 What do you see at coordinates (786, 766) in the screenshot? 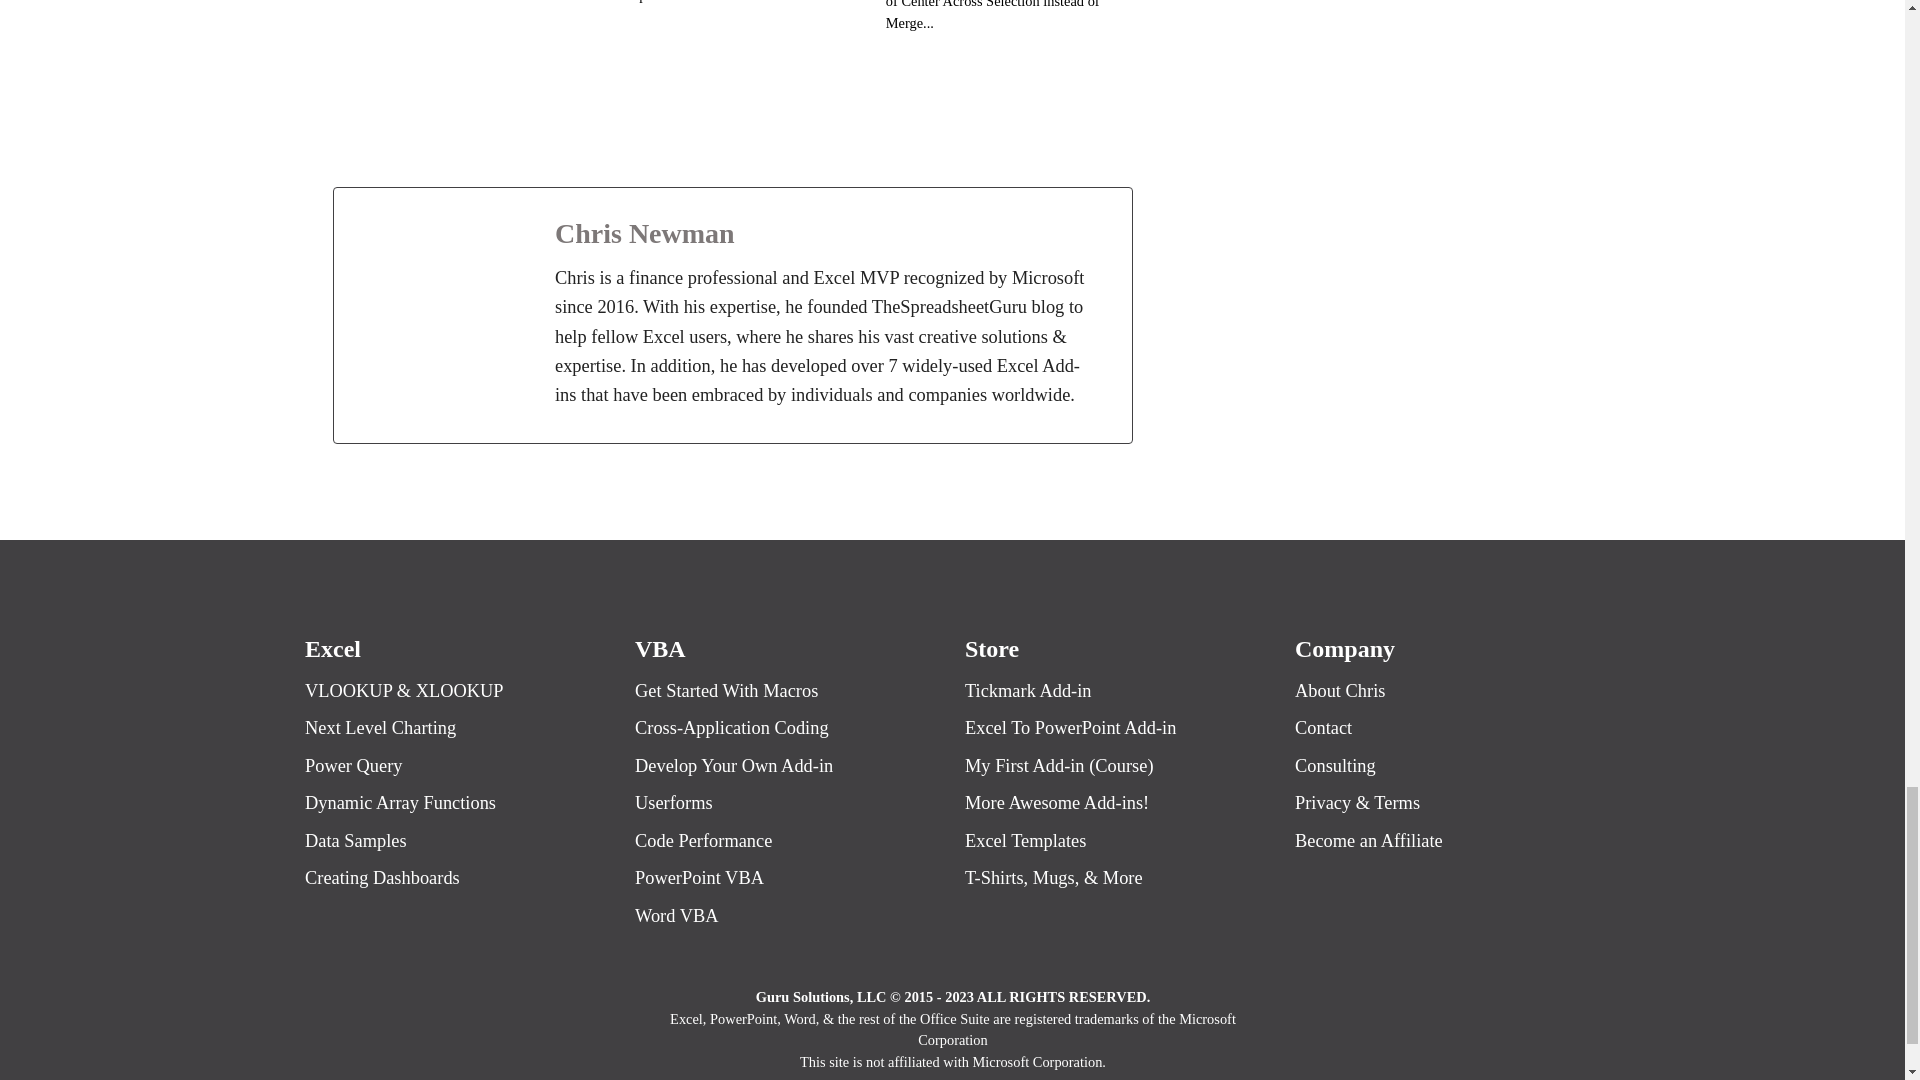
I see `Develop Your Own Add-in` at bounding box center [786, 766].